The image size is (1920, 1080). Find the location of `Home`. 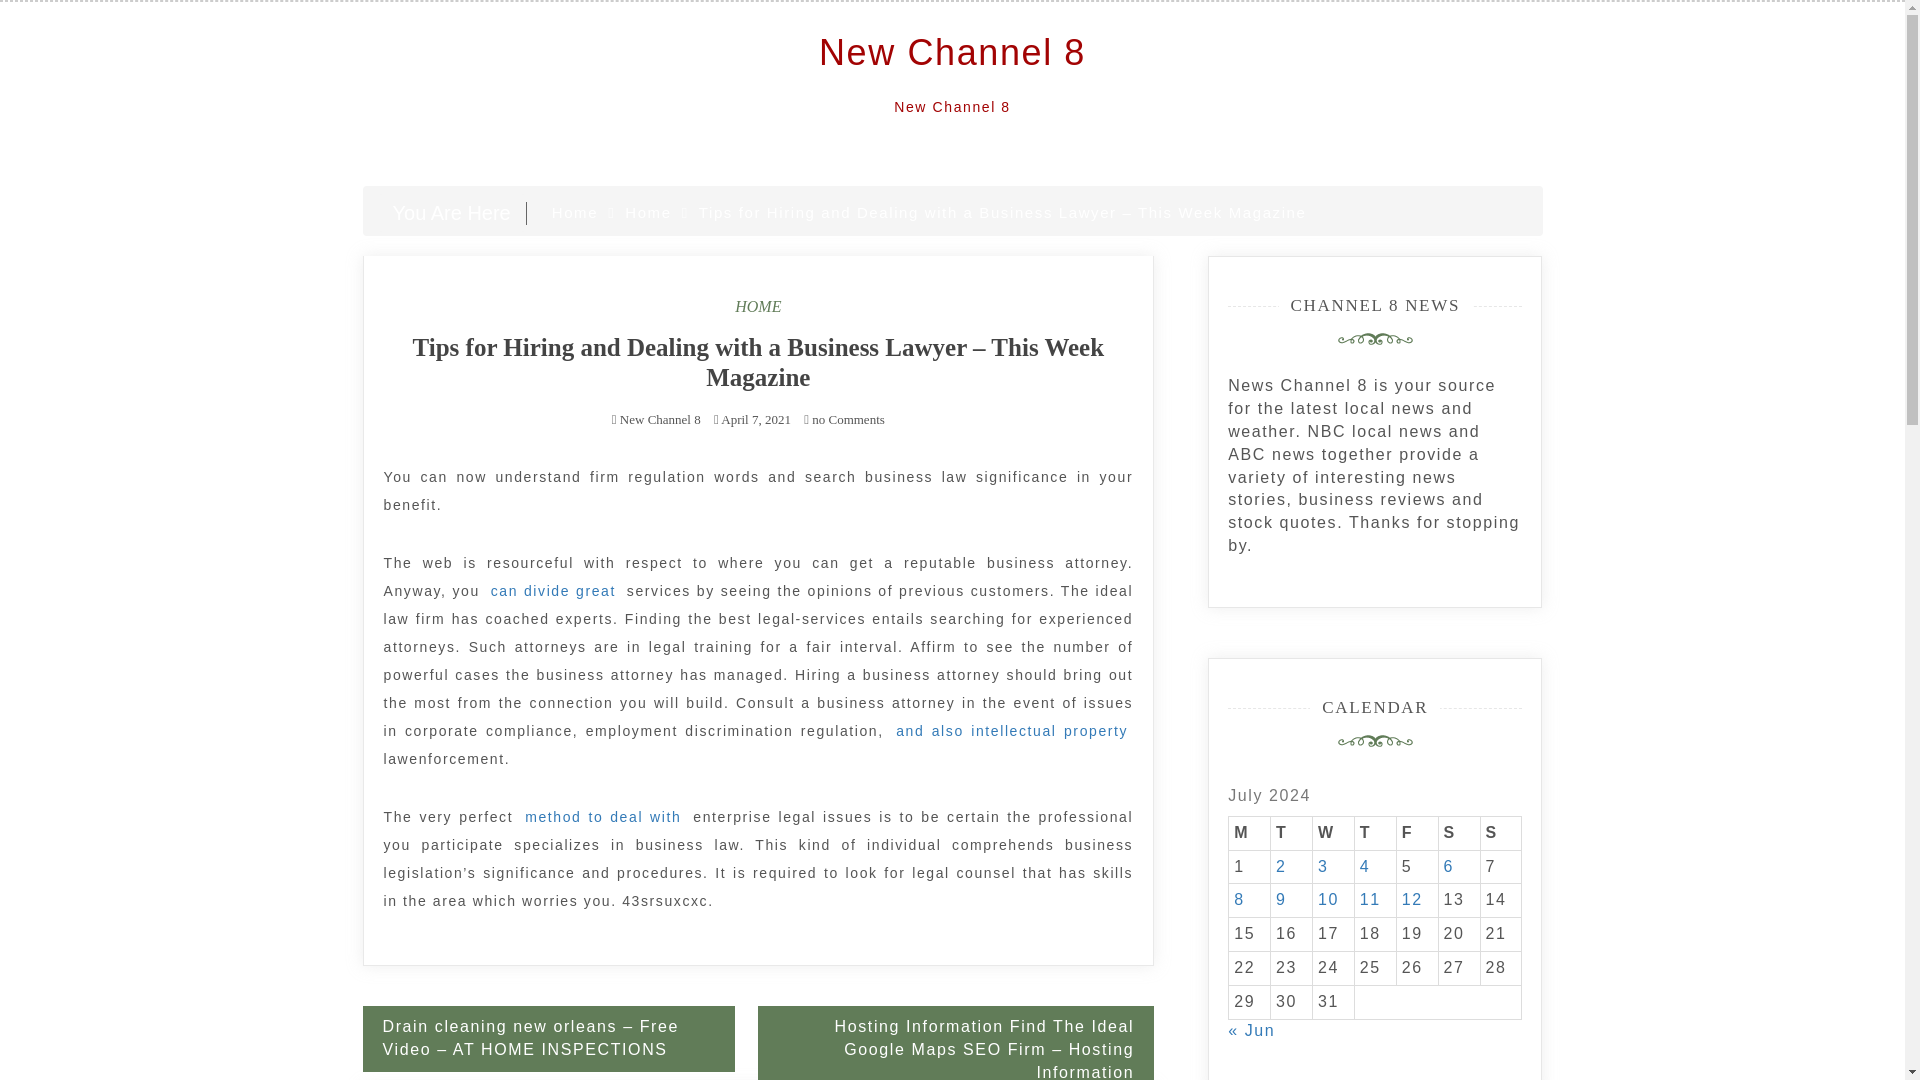

Home is located at coordinates (648, 212).